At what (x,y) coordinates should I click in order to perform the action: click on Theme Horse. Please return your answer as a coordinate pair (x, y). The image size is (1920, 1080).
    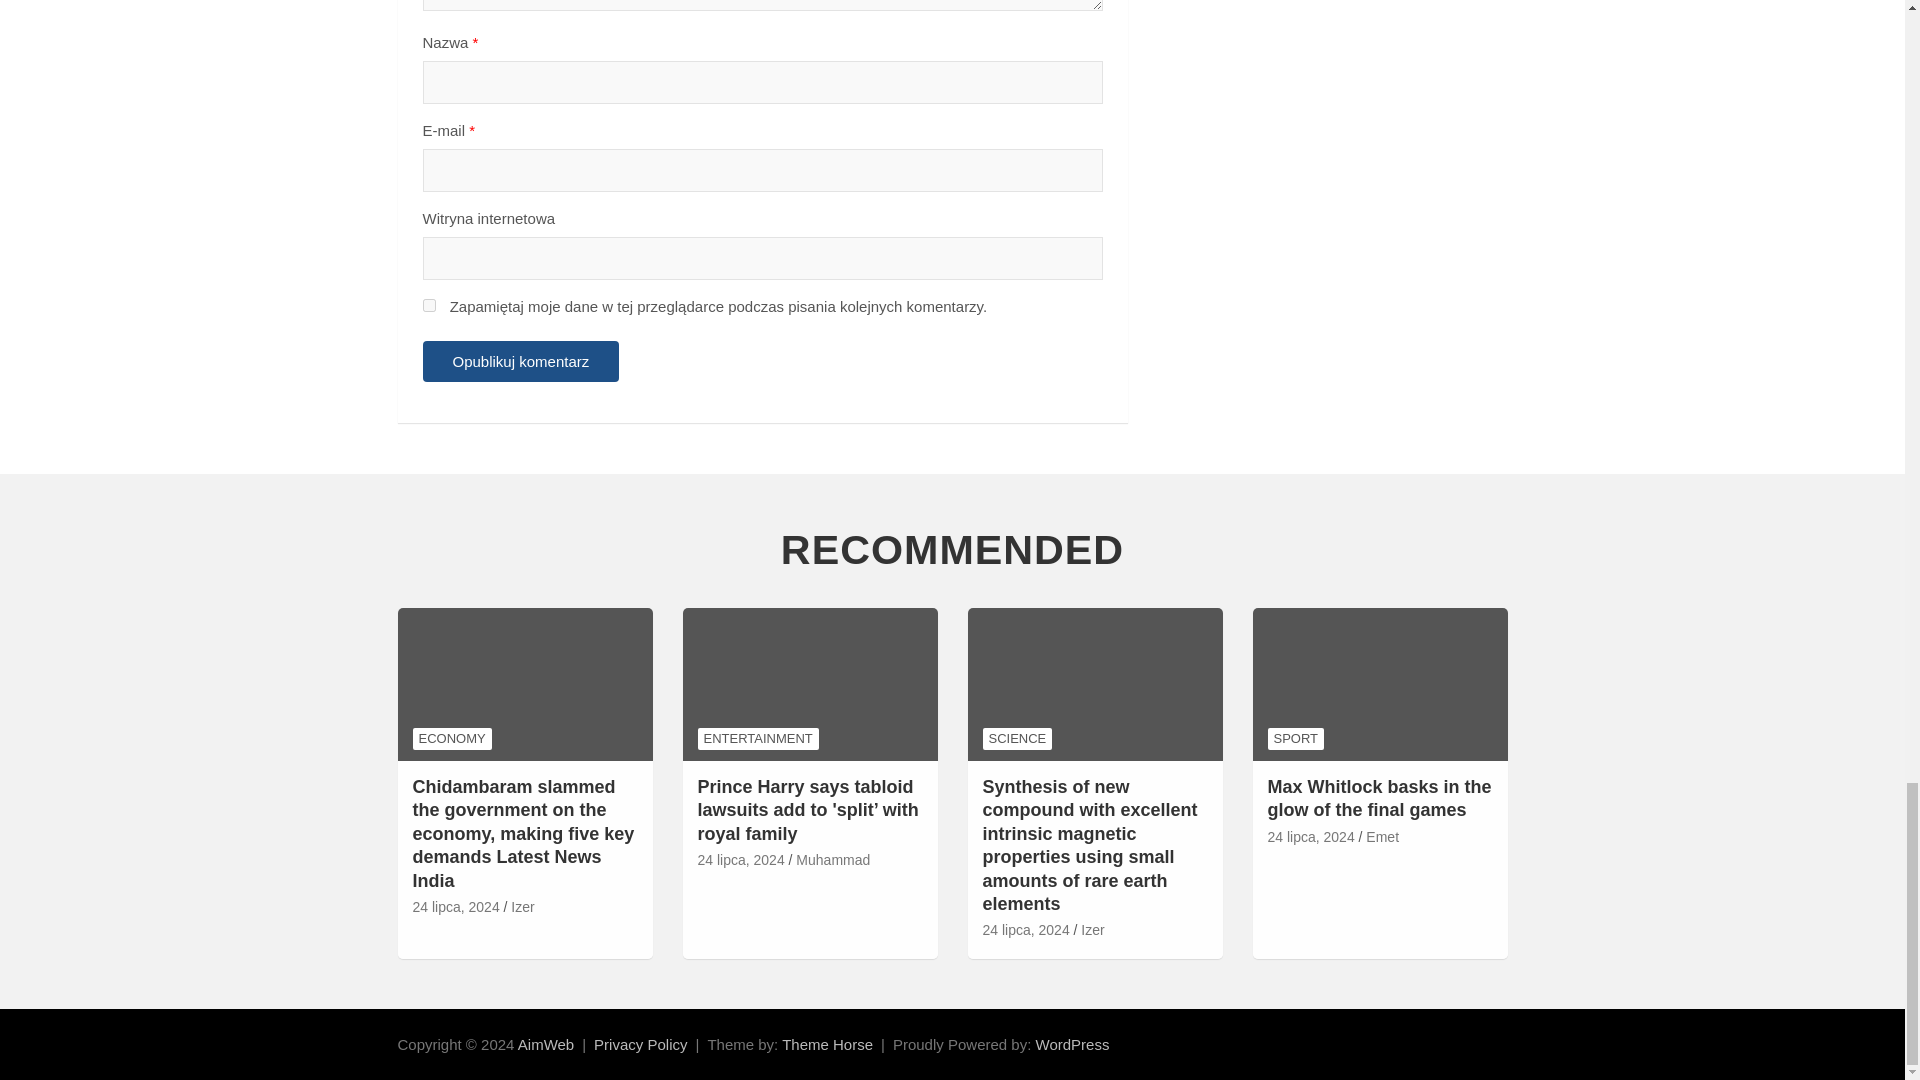
    Looking at the image, I should click on (827, 1044).